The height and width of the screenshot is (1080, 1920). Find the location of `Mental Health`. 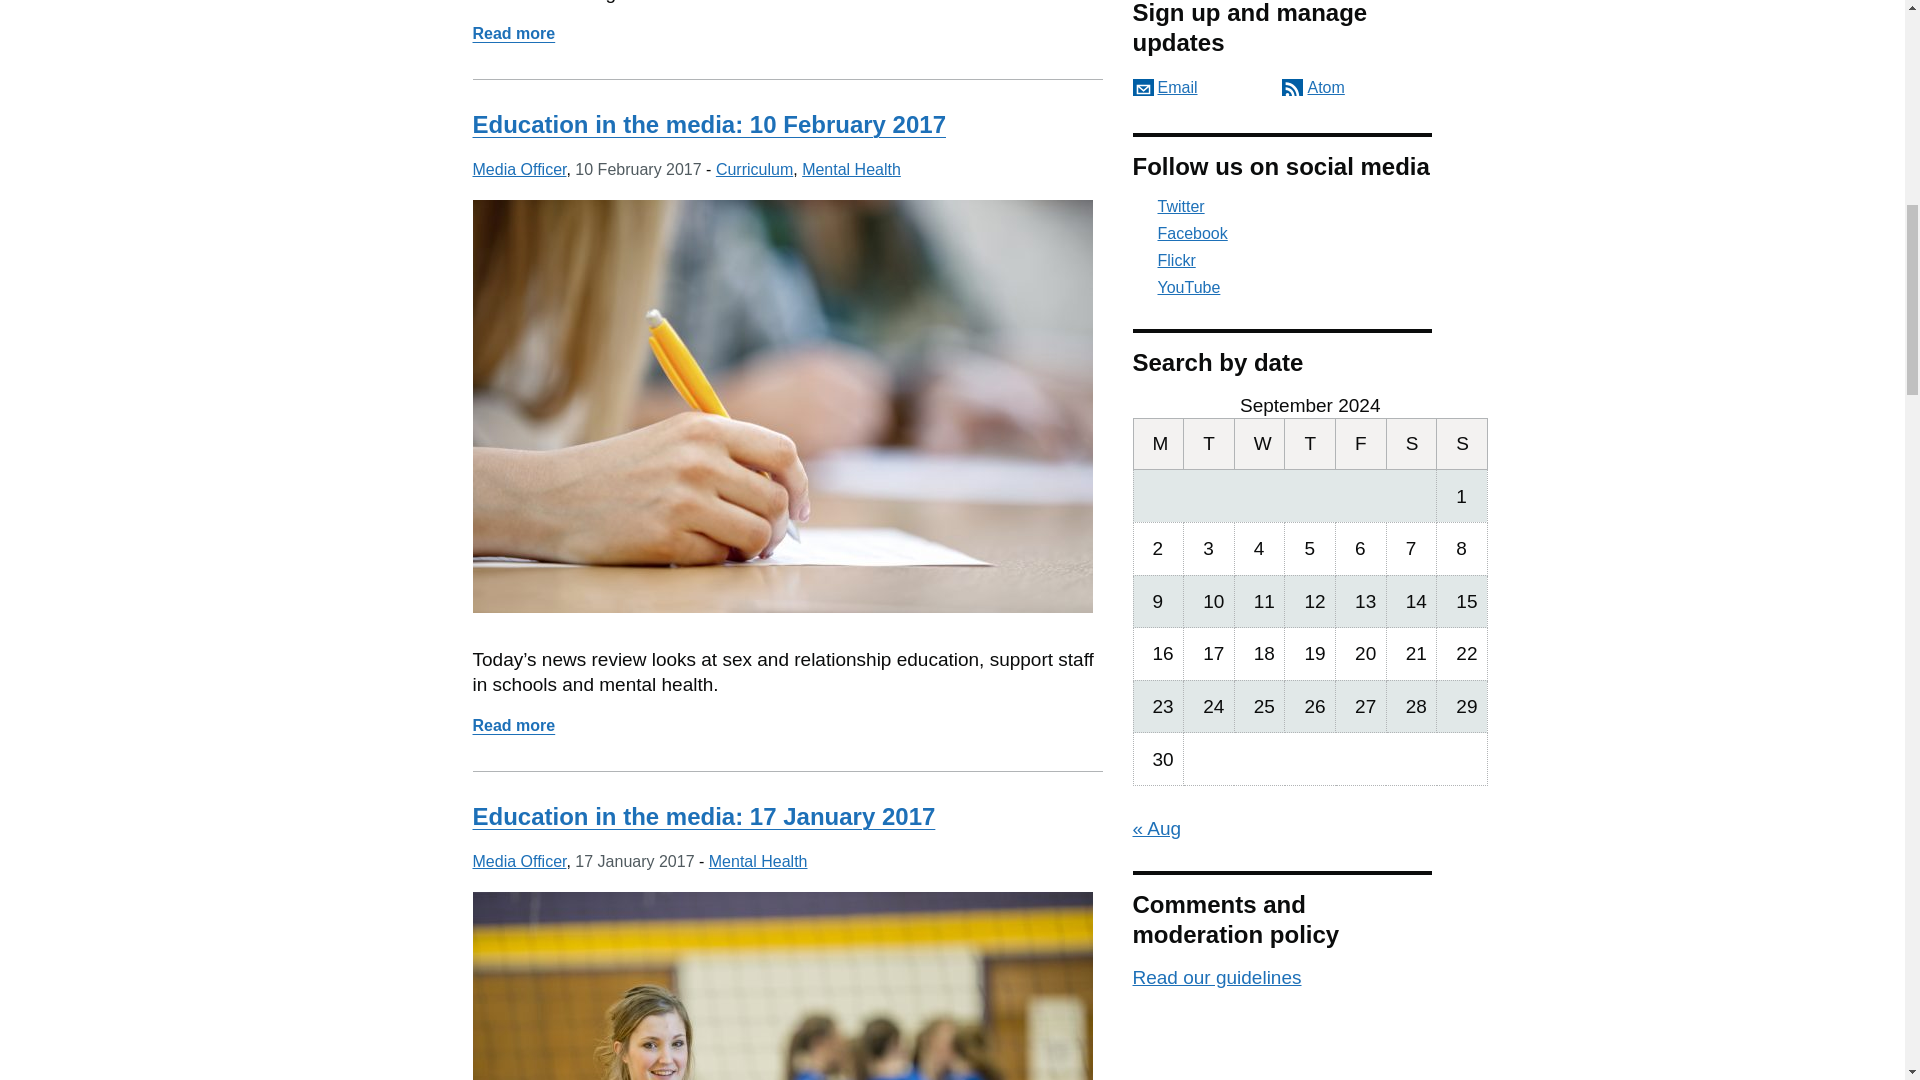

Mental Health is located at coordinates (513, 33).